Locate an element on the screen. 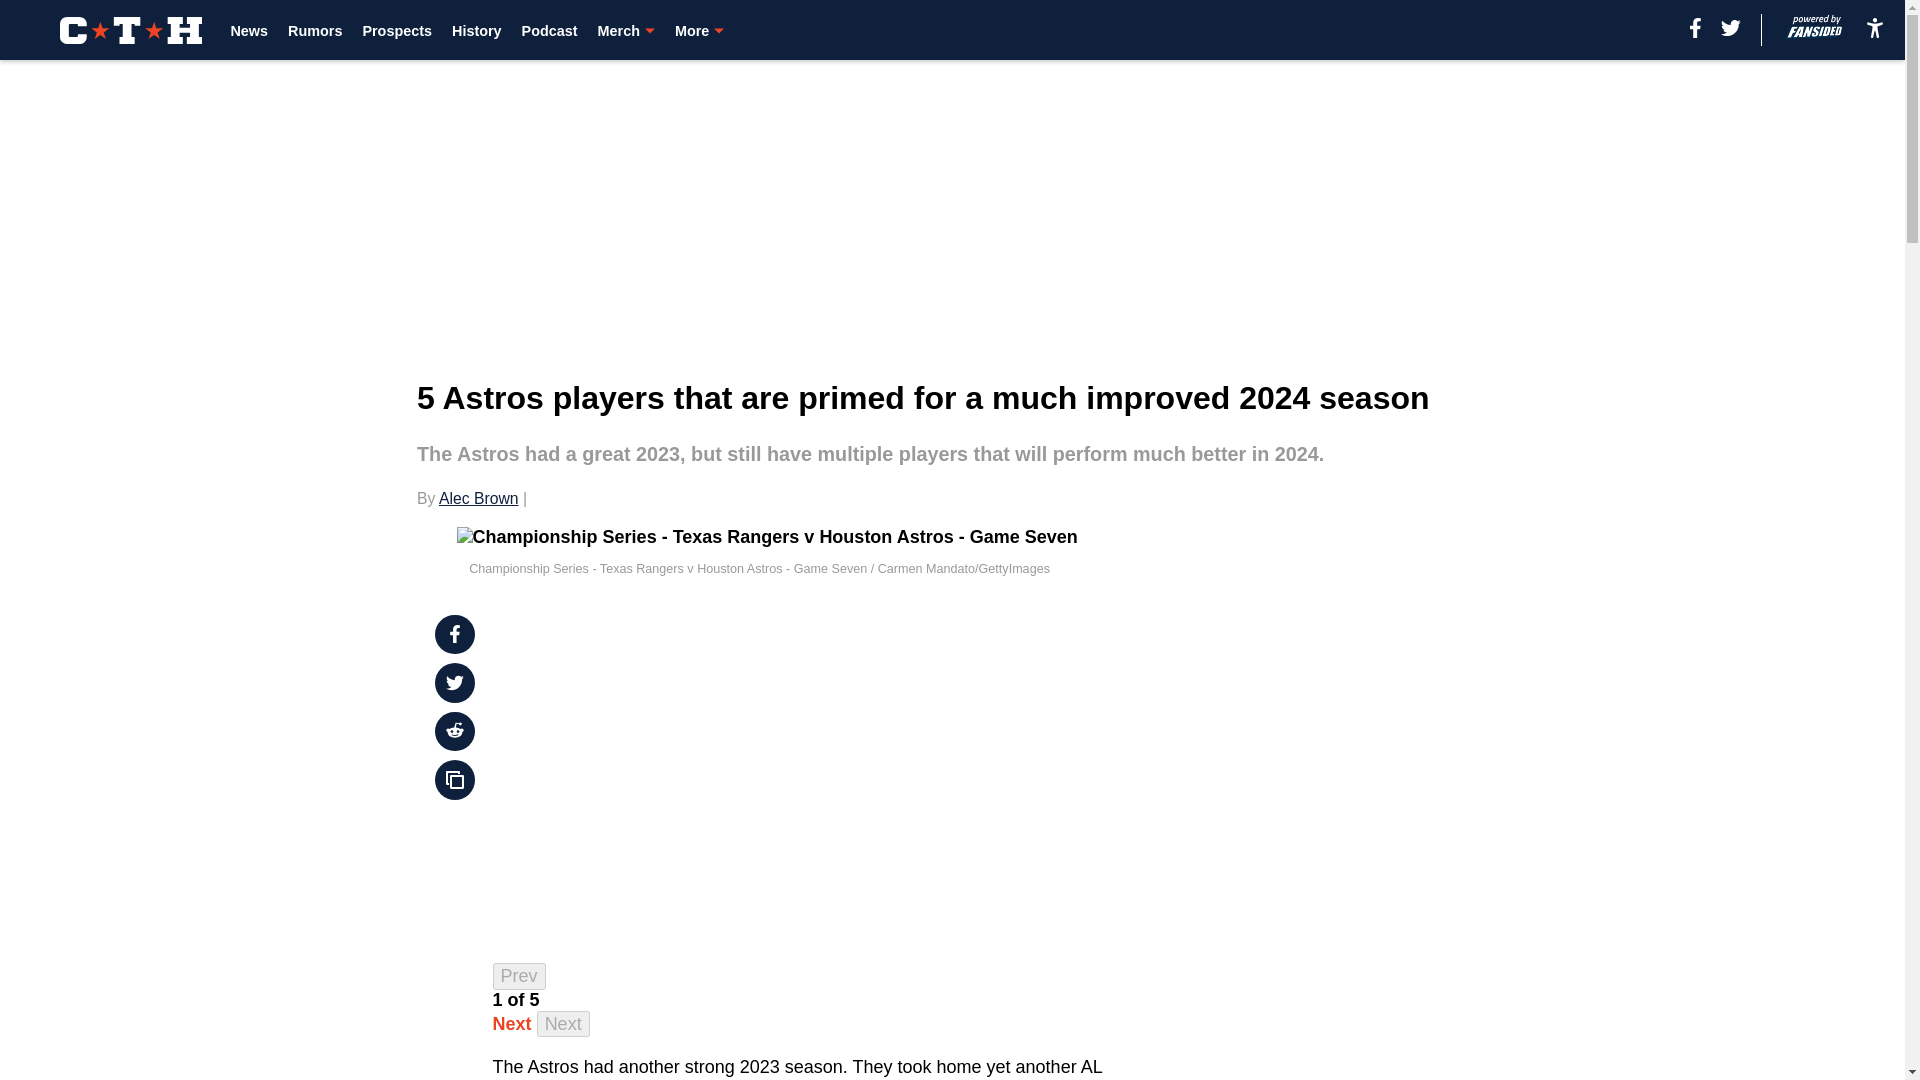  Next is located at coordinates (563, 1024).